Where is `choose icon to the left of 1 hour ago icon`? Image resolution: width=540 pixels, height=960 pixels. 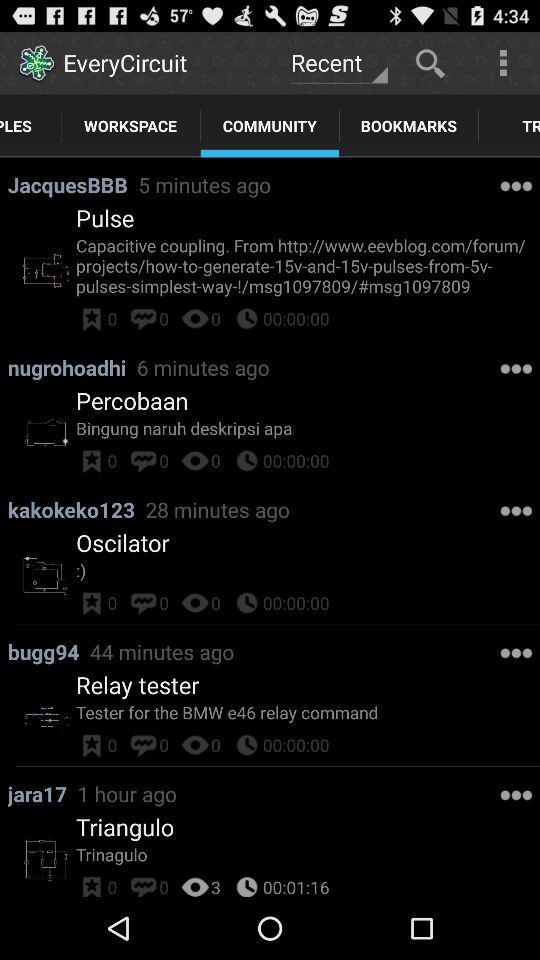
choose icon to the left of 1 hour ago icon is located at coordinates (42, 794).